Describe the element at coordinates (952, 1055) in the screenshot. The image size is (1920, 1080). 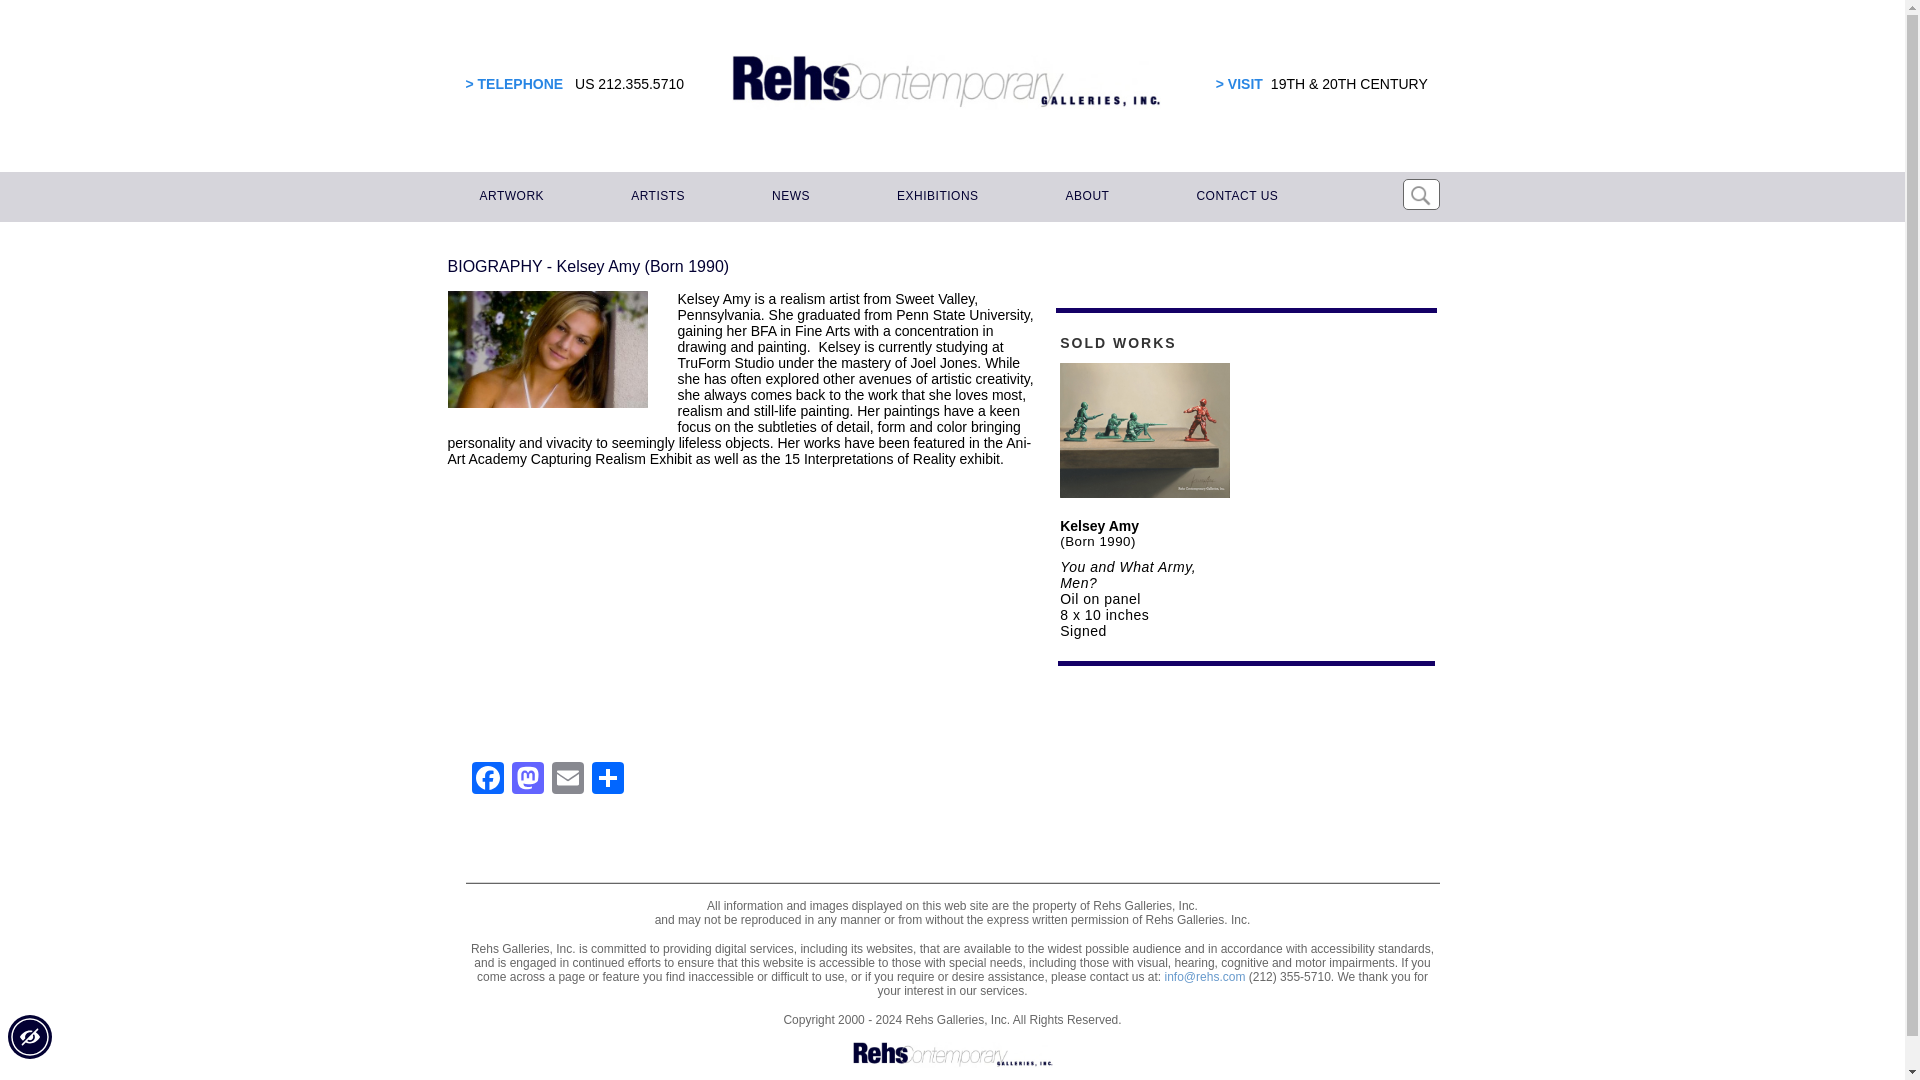
I see `Logo` at that location.